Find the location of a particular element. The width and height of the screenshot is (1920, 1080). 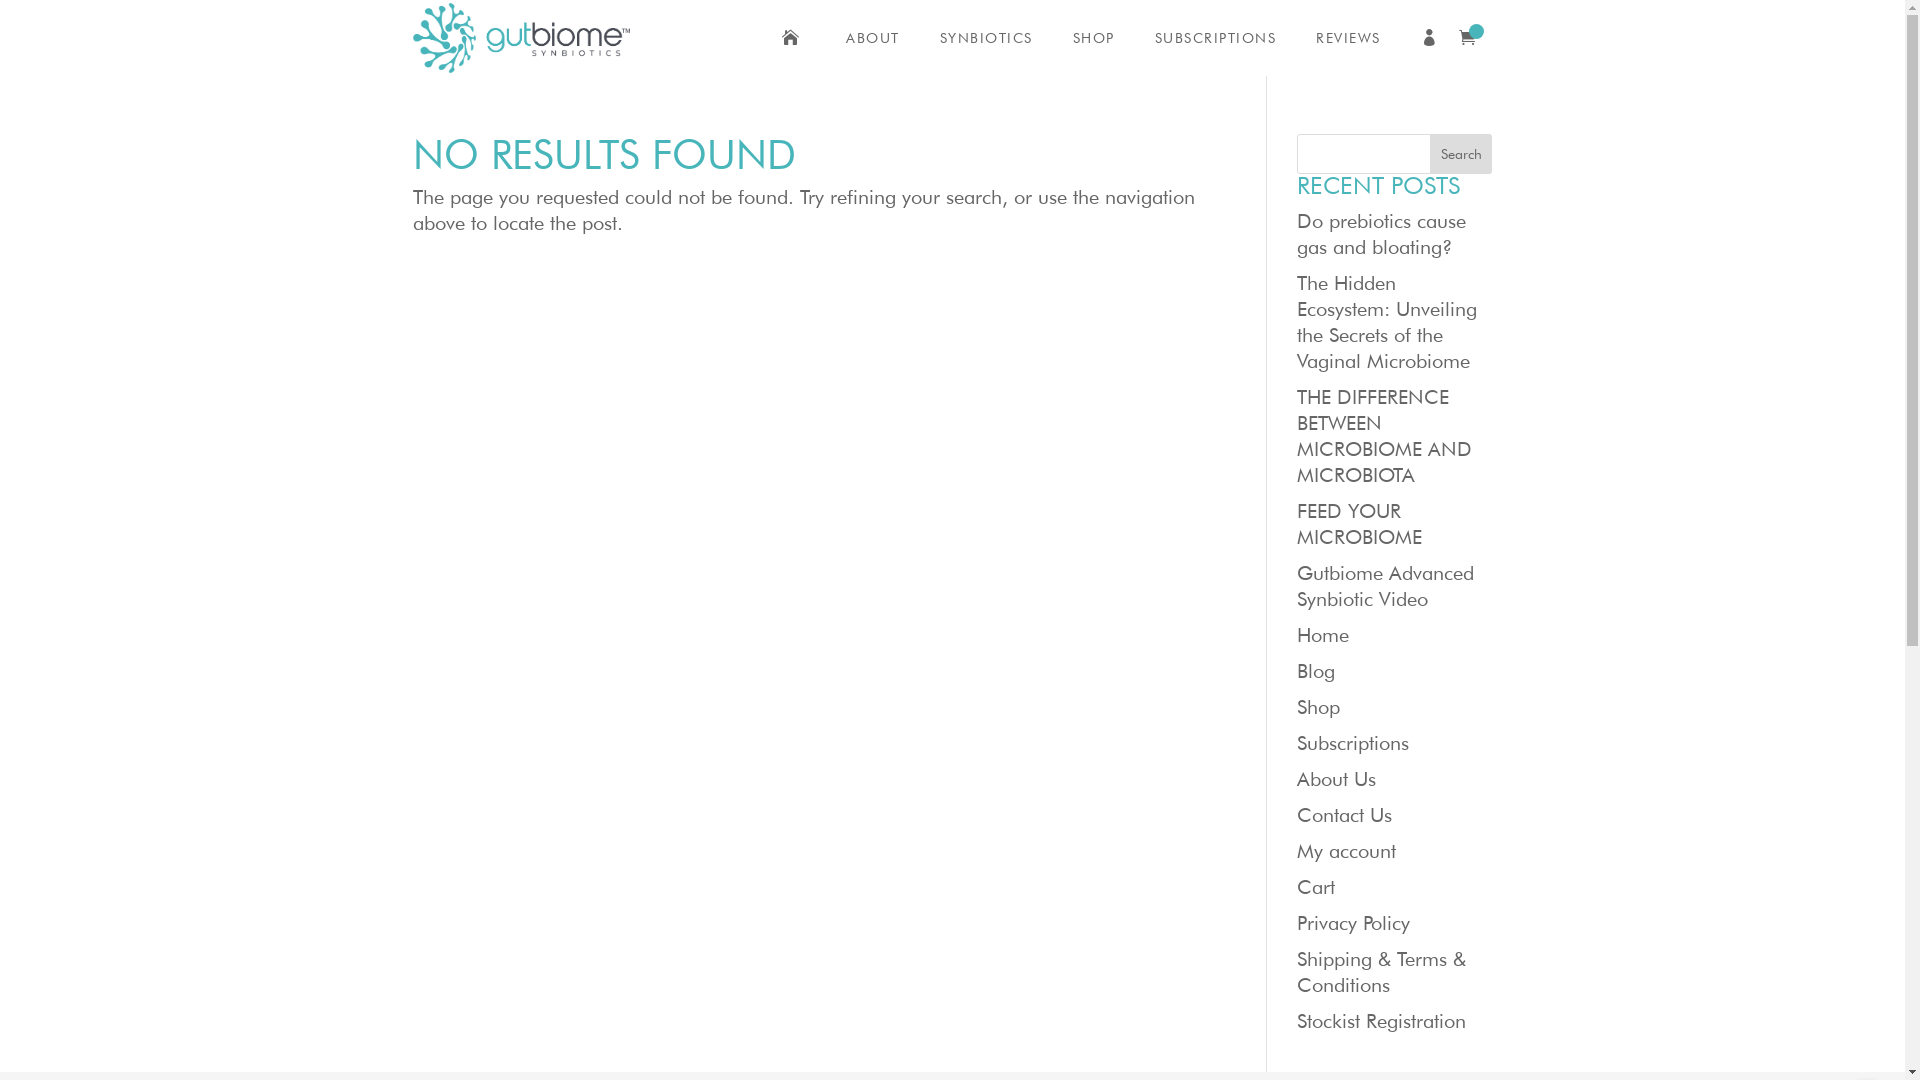

Blog is located at coordinates (1316, 671).